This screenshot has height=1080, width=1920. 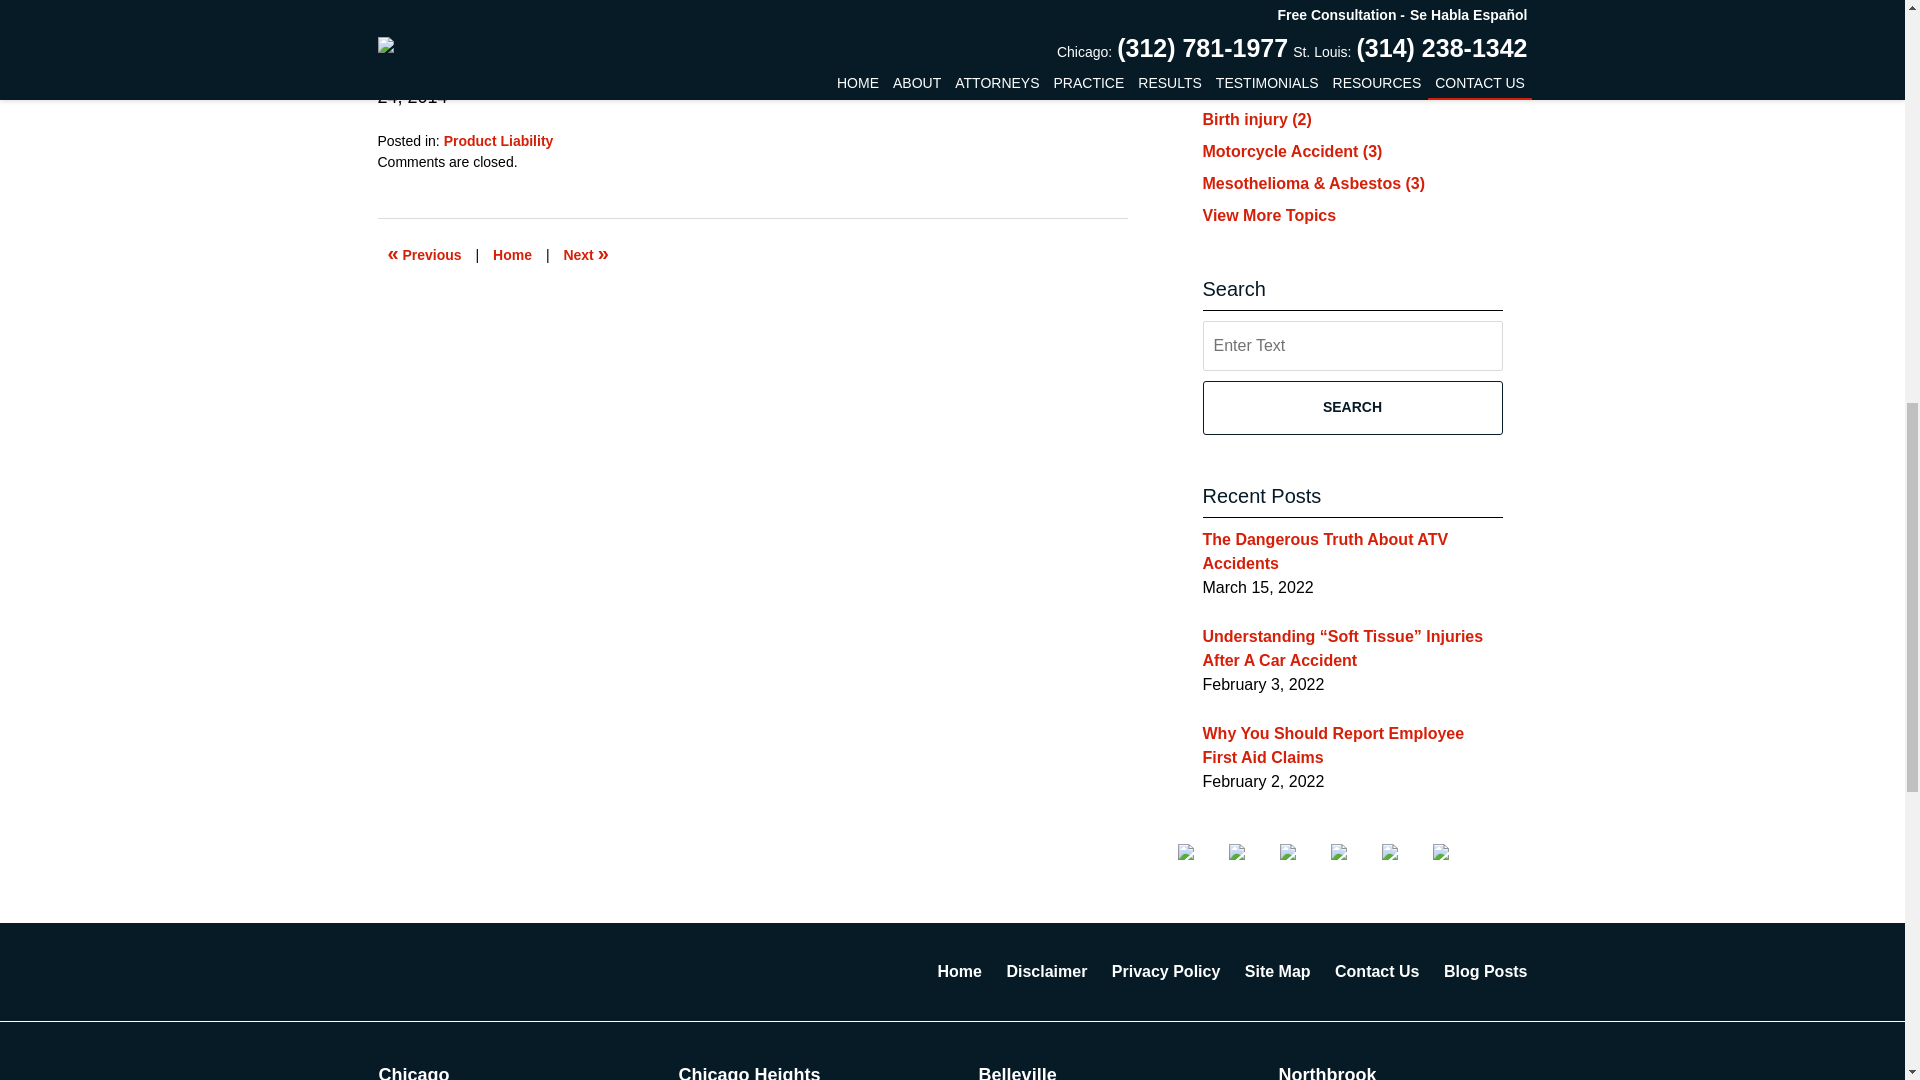 I want to click on Home, so click(x=512, y=254).